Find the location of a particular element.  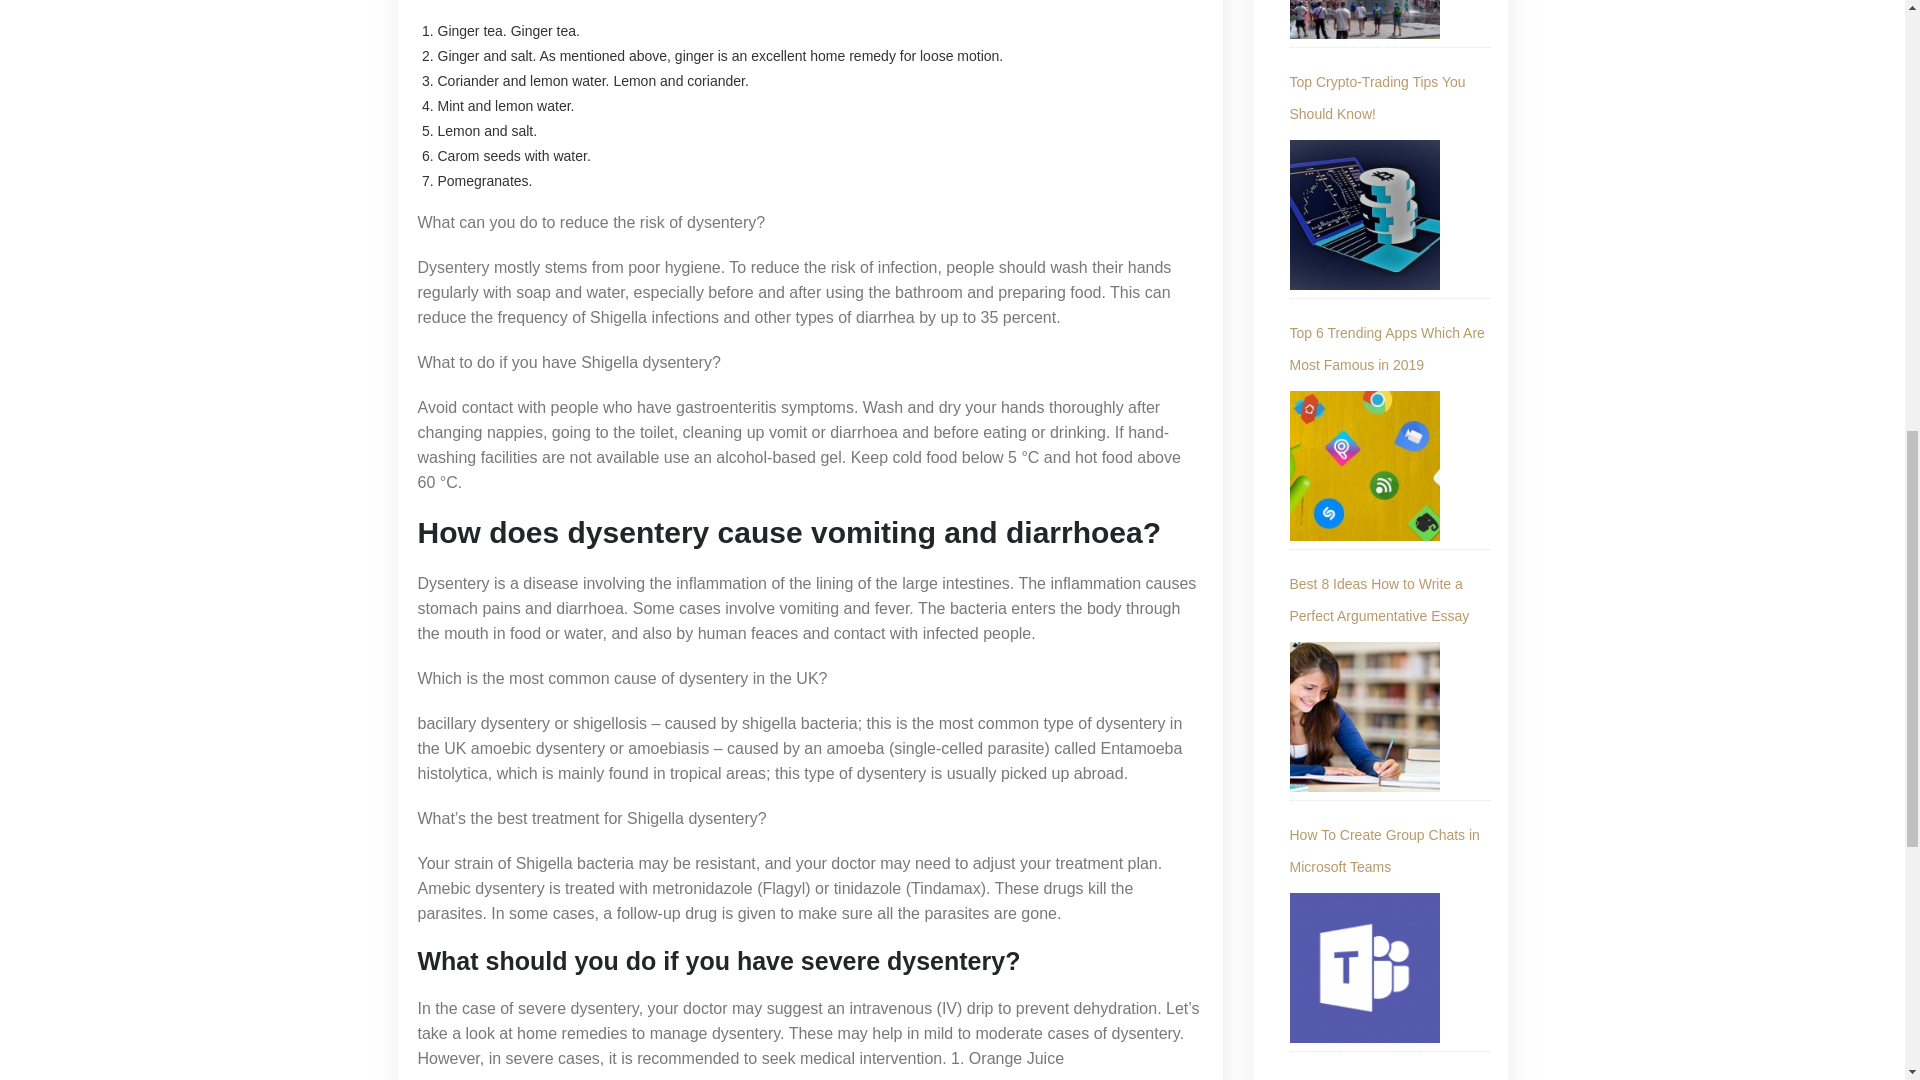

Top Crypto-Trading Tips You Should Know!  is located at coordinates (1390, 97).